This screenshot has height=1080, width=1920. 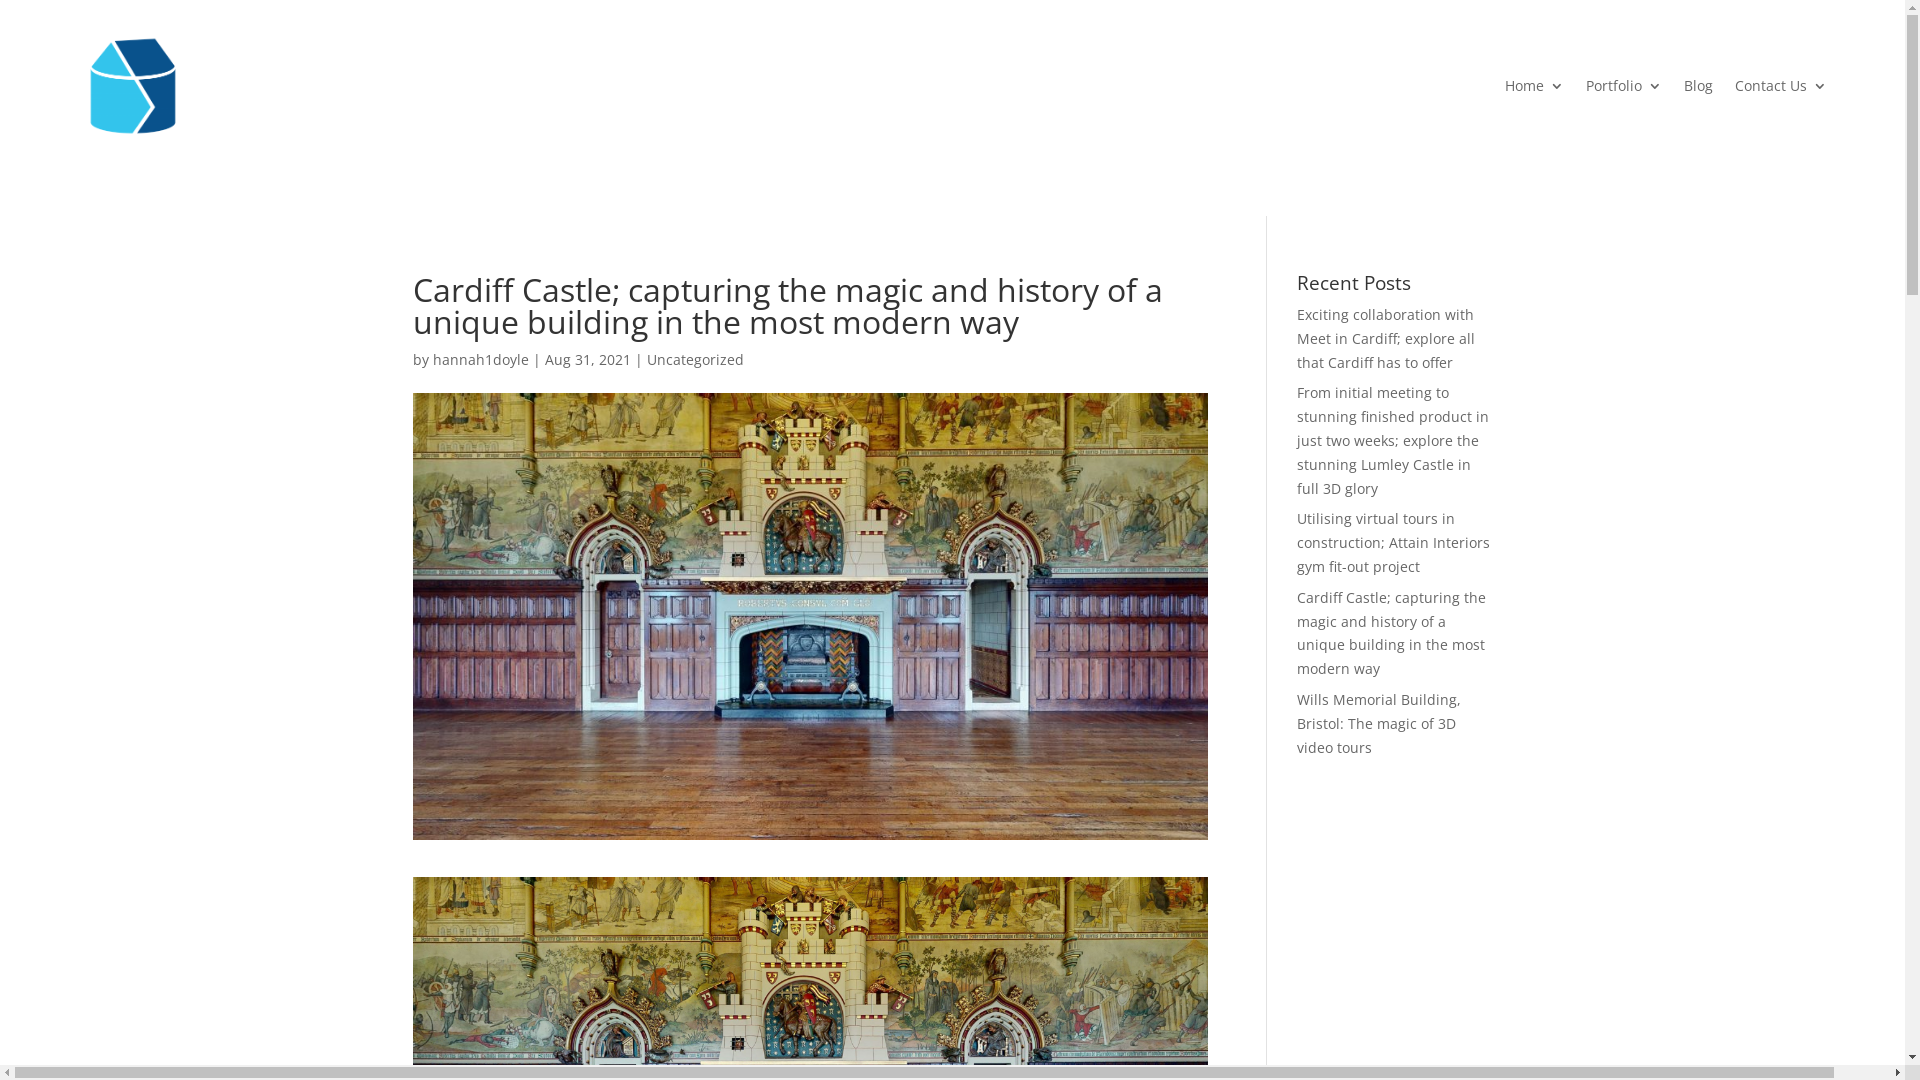 I want to click on Home, so click(x=1534, y=86).